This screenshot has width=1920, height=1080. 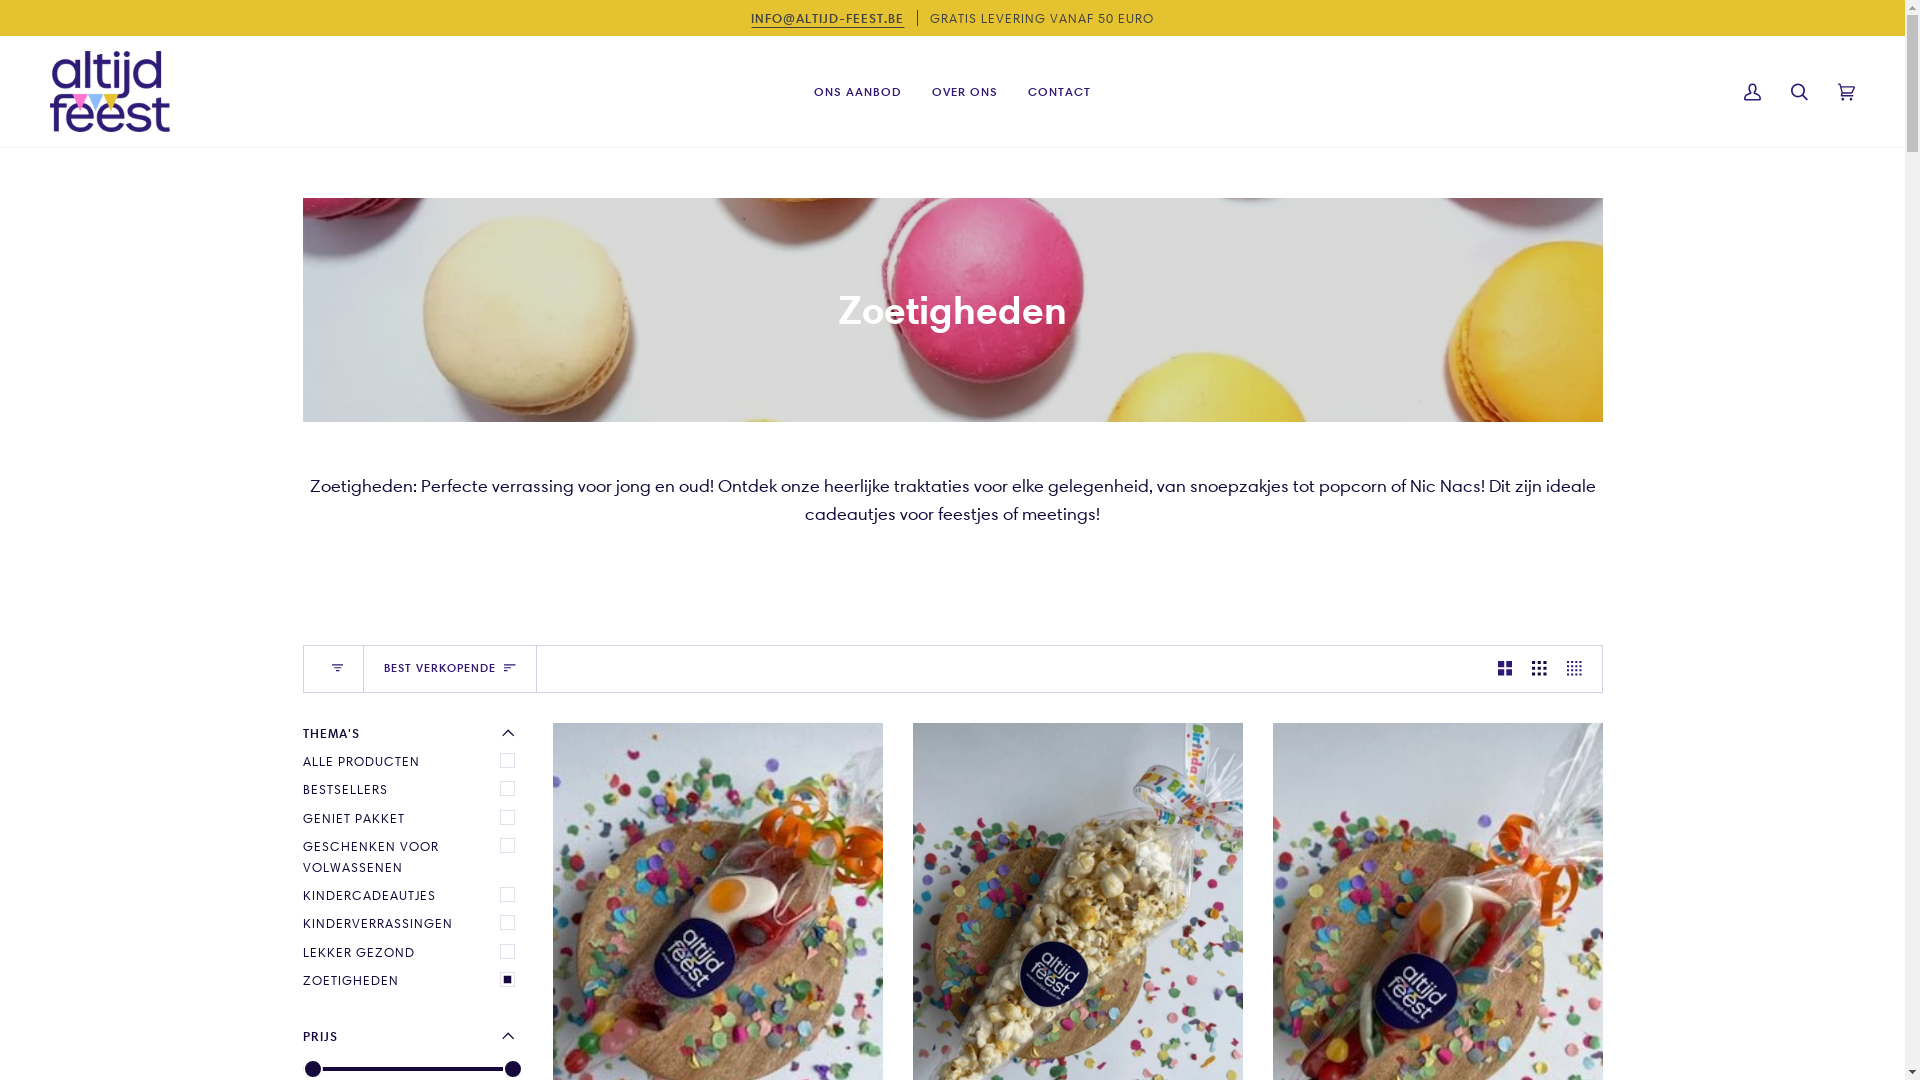 What do you see at coordinates (450, 669) in the screenshot?
I see `BEST VERKOPENDE` at bounding box center [450, 669].